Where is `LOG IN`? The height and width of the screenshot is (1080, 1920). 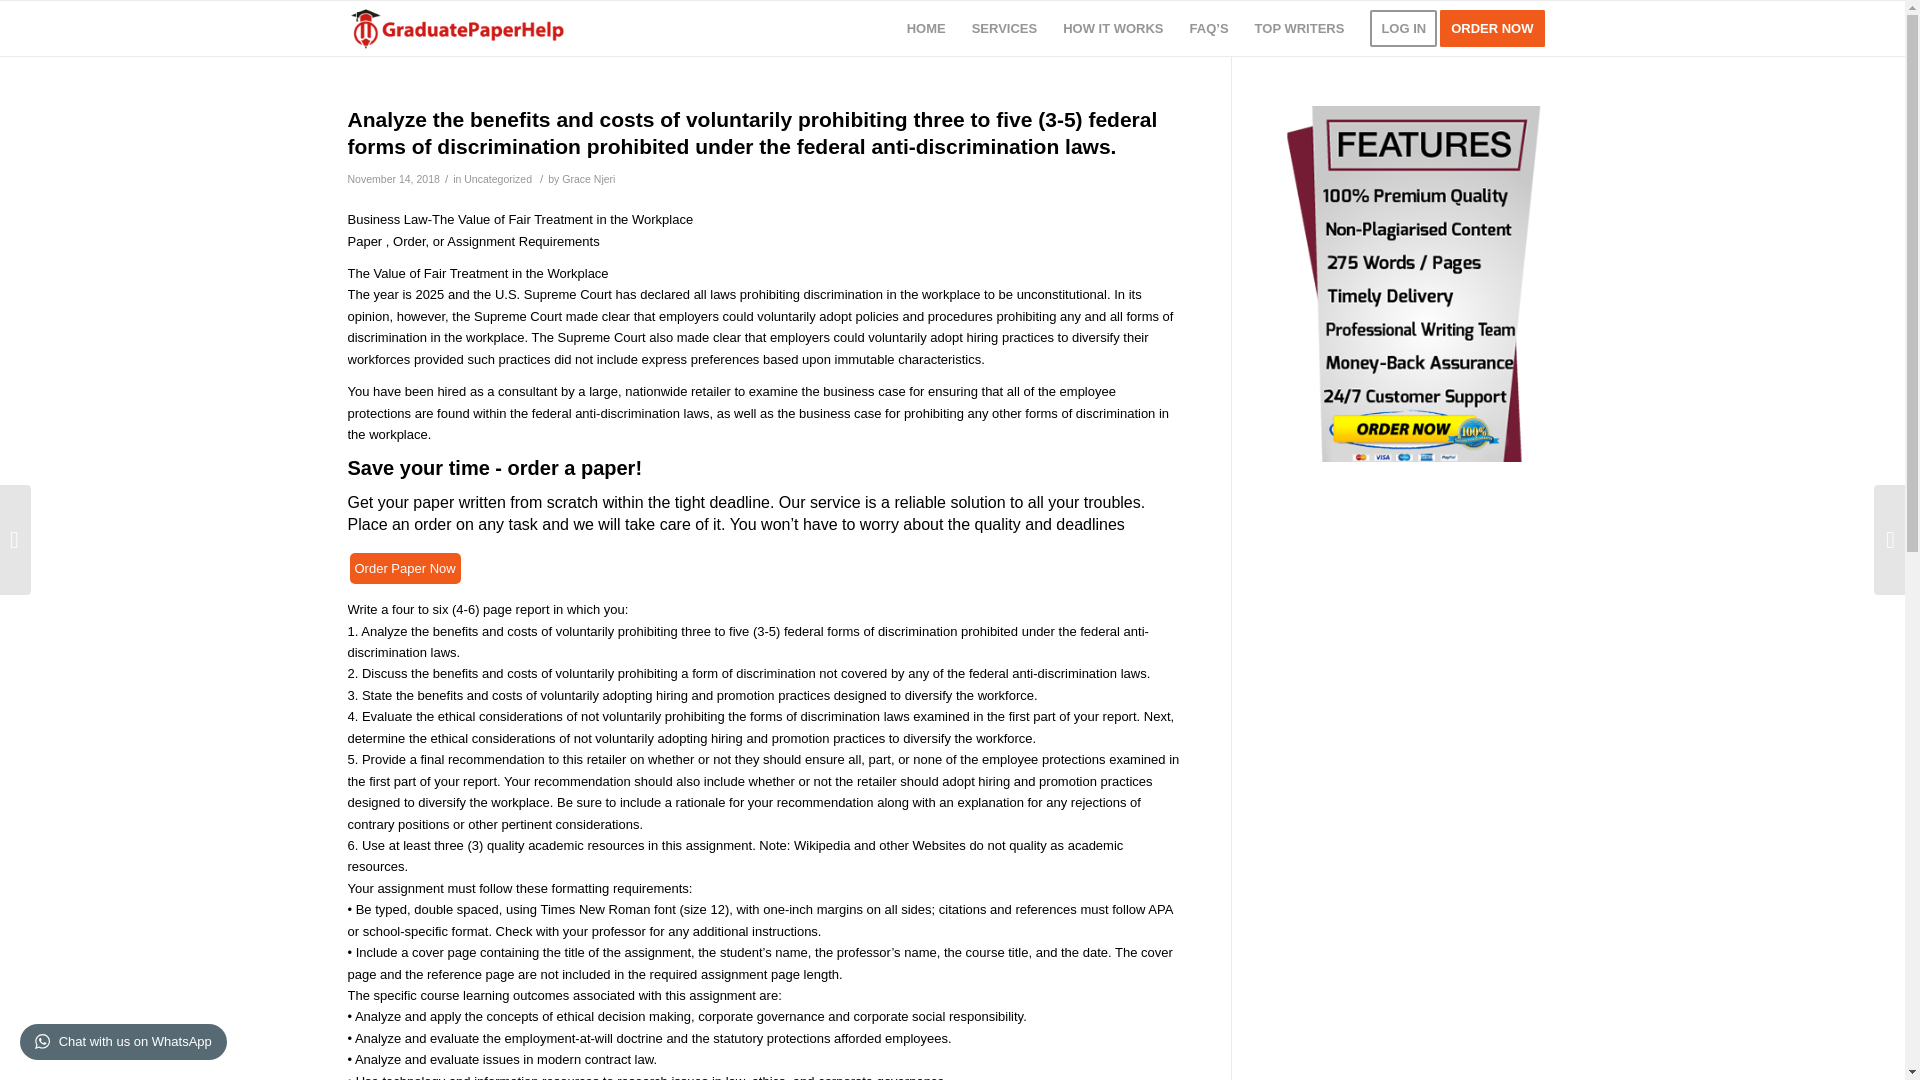
LOG IN is located at coordinates (1403, 28).